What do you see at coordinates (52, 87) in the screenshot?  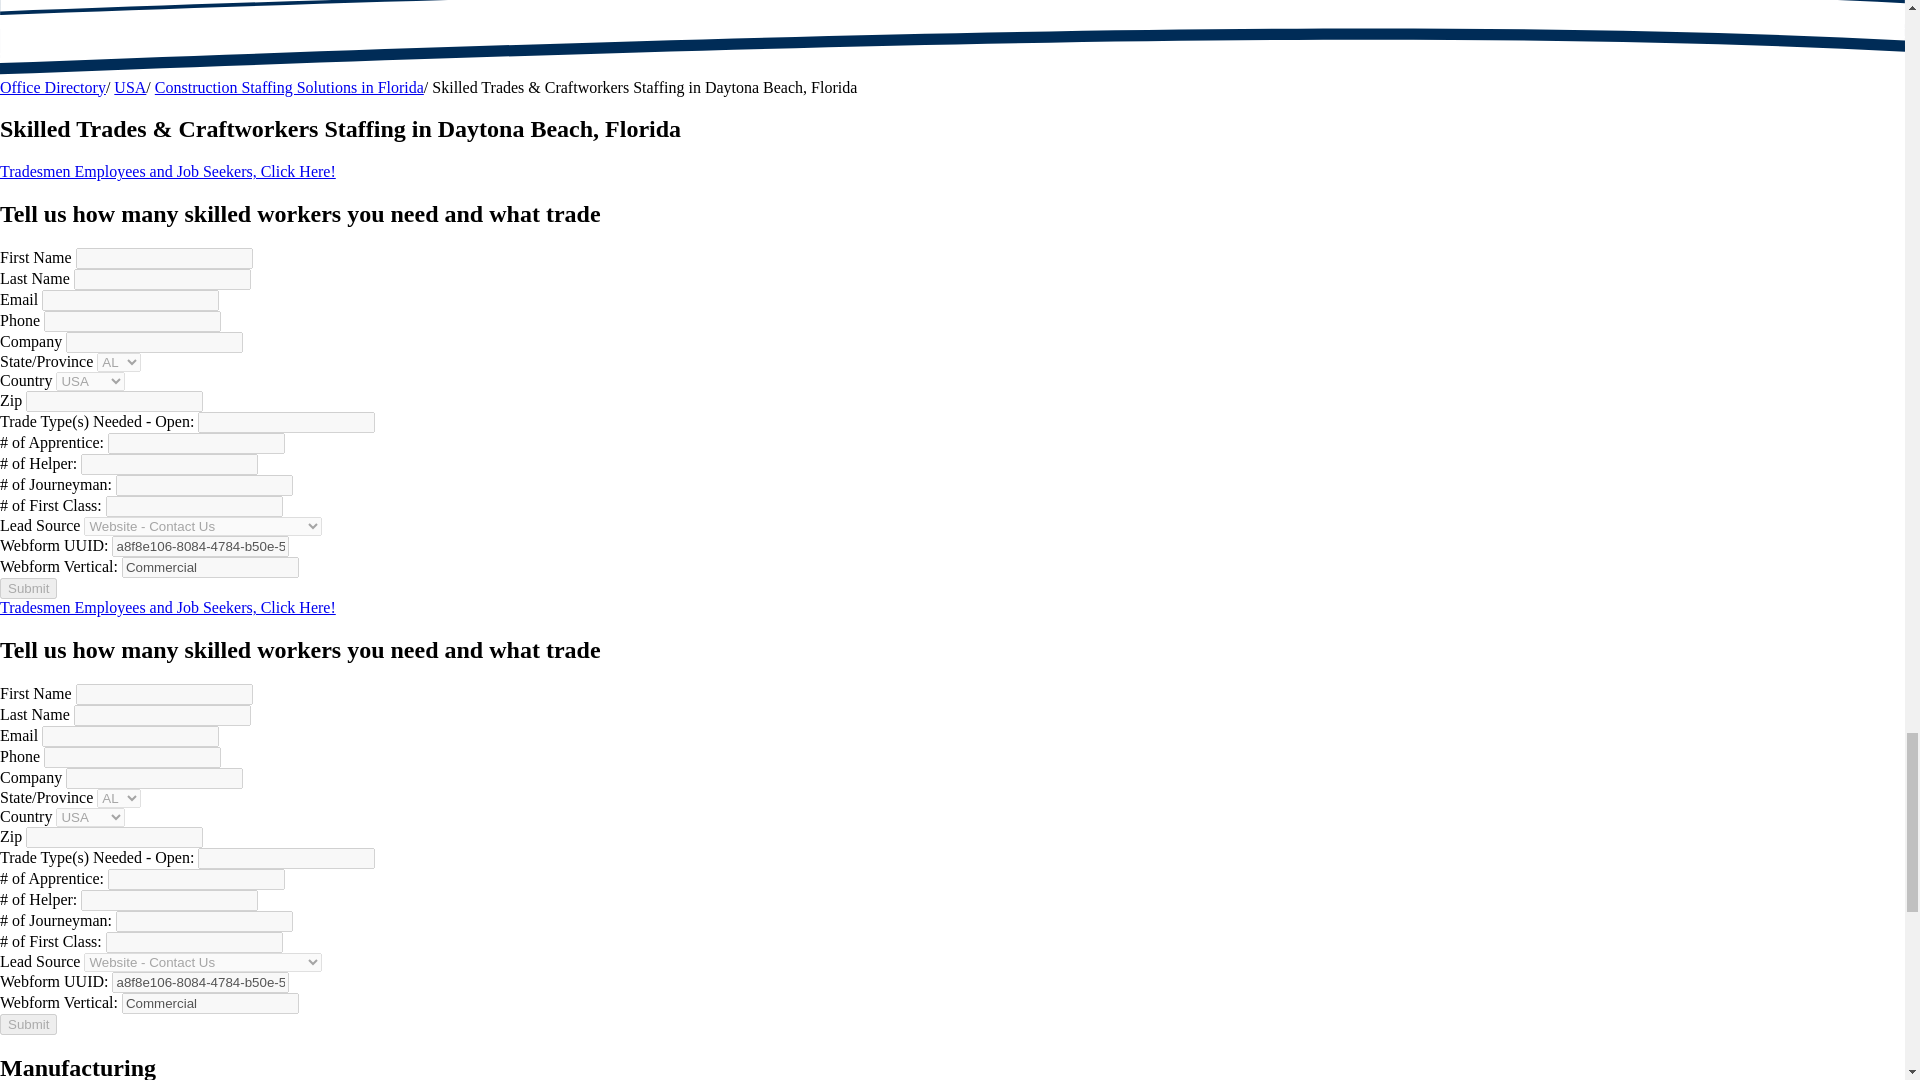 I see `Go to Office Directory.` at bounding box center [52, 87].